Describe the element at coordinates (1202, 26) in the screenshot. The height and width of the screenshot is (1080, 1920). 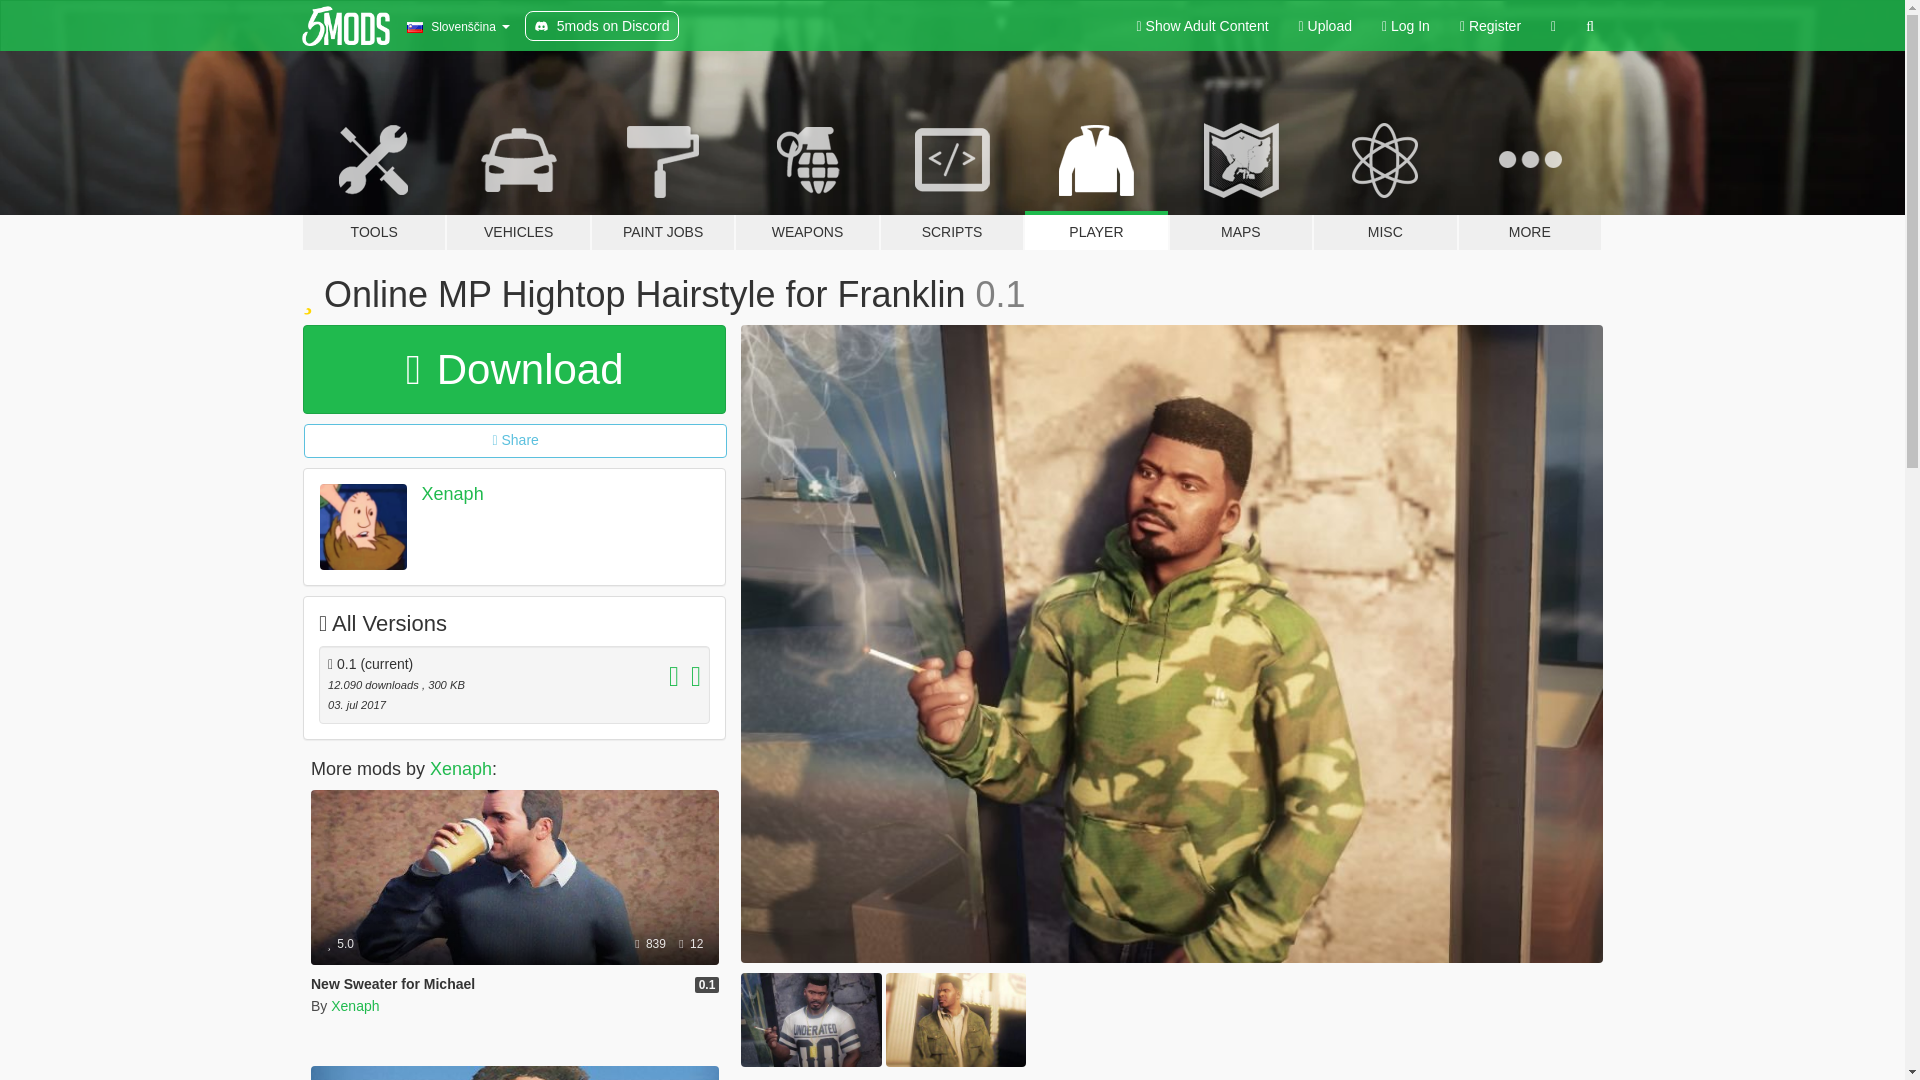
I see `Show Adult Content` at that location.